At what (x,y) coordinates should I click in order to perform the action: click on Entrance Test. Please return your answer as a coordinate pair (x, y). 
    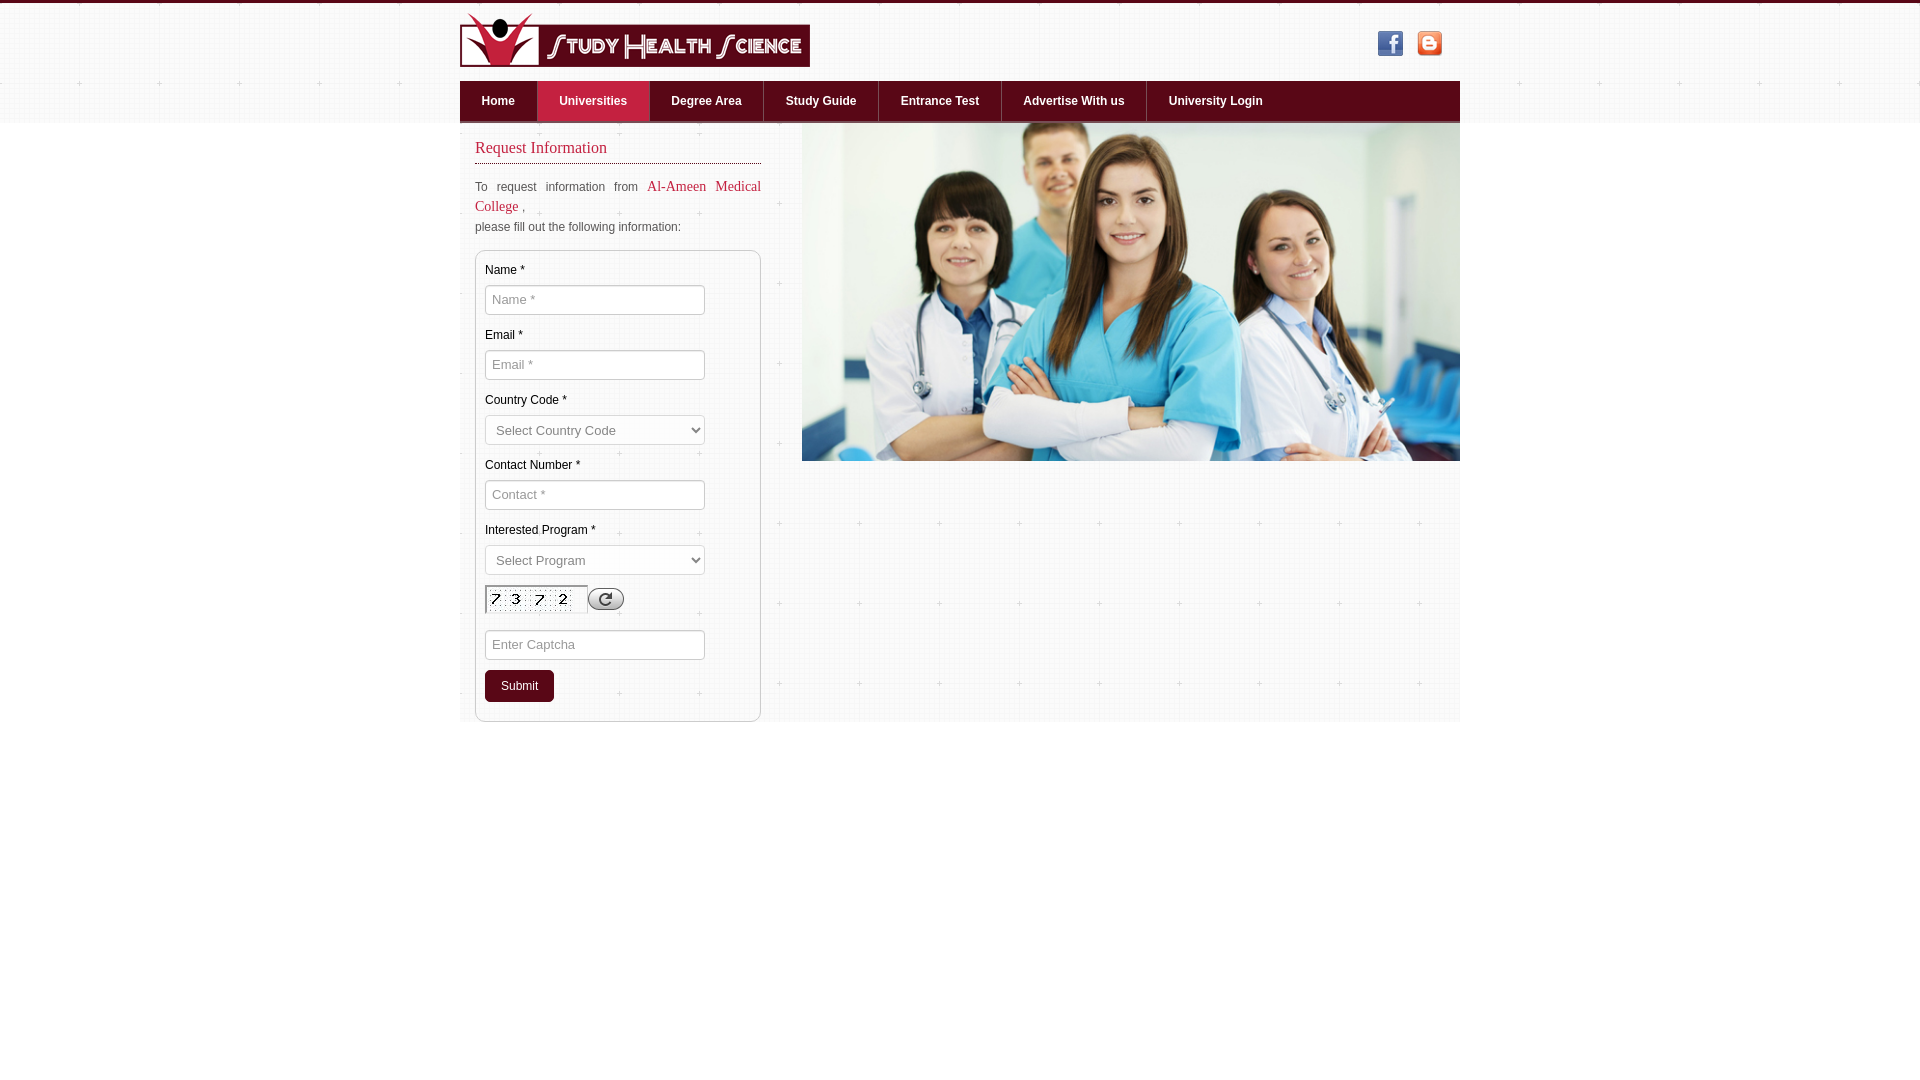
    Looking at the image, I should click on (940, 100).